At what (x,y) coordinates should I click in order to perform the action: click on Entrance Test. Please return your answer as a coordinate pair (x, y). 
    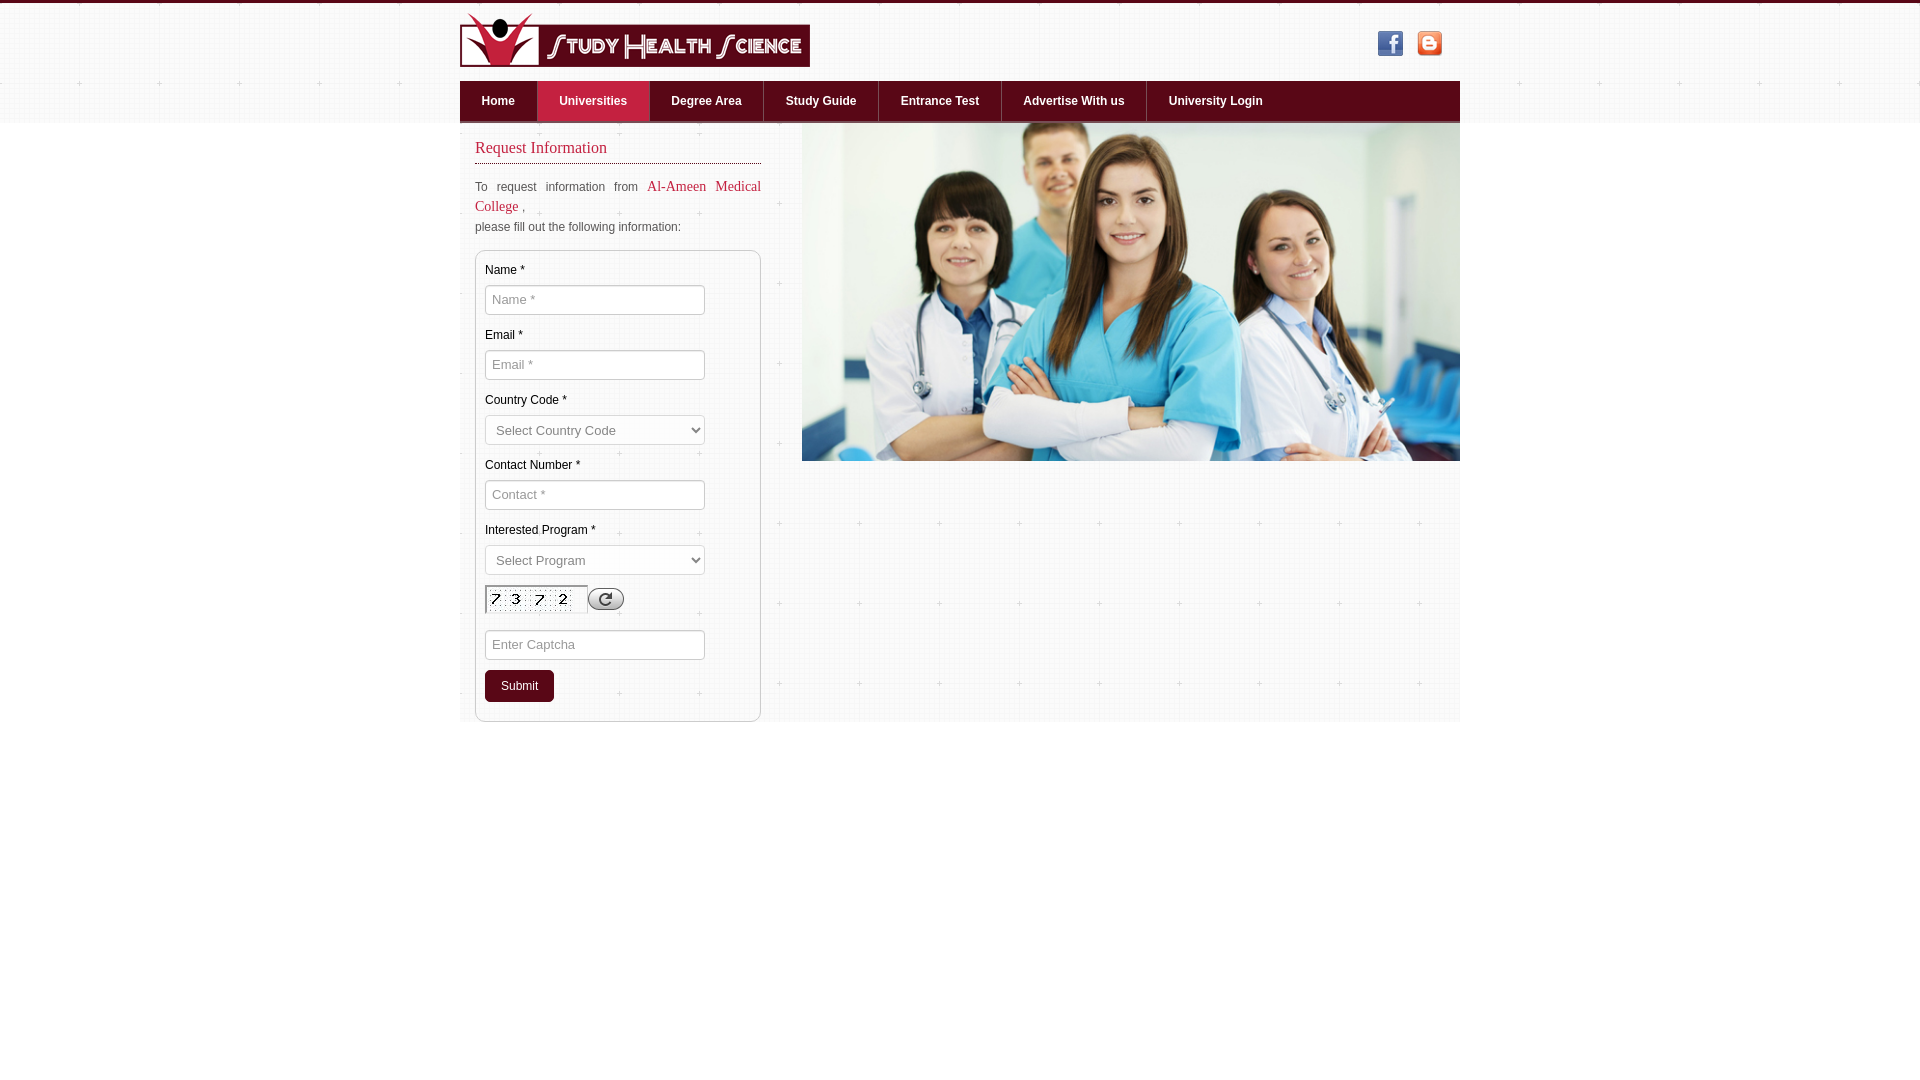
    Looking at the image, I should click on (940, 100).